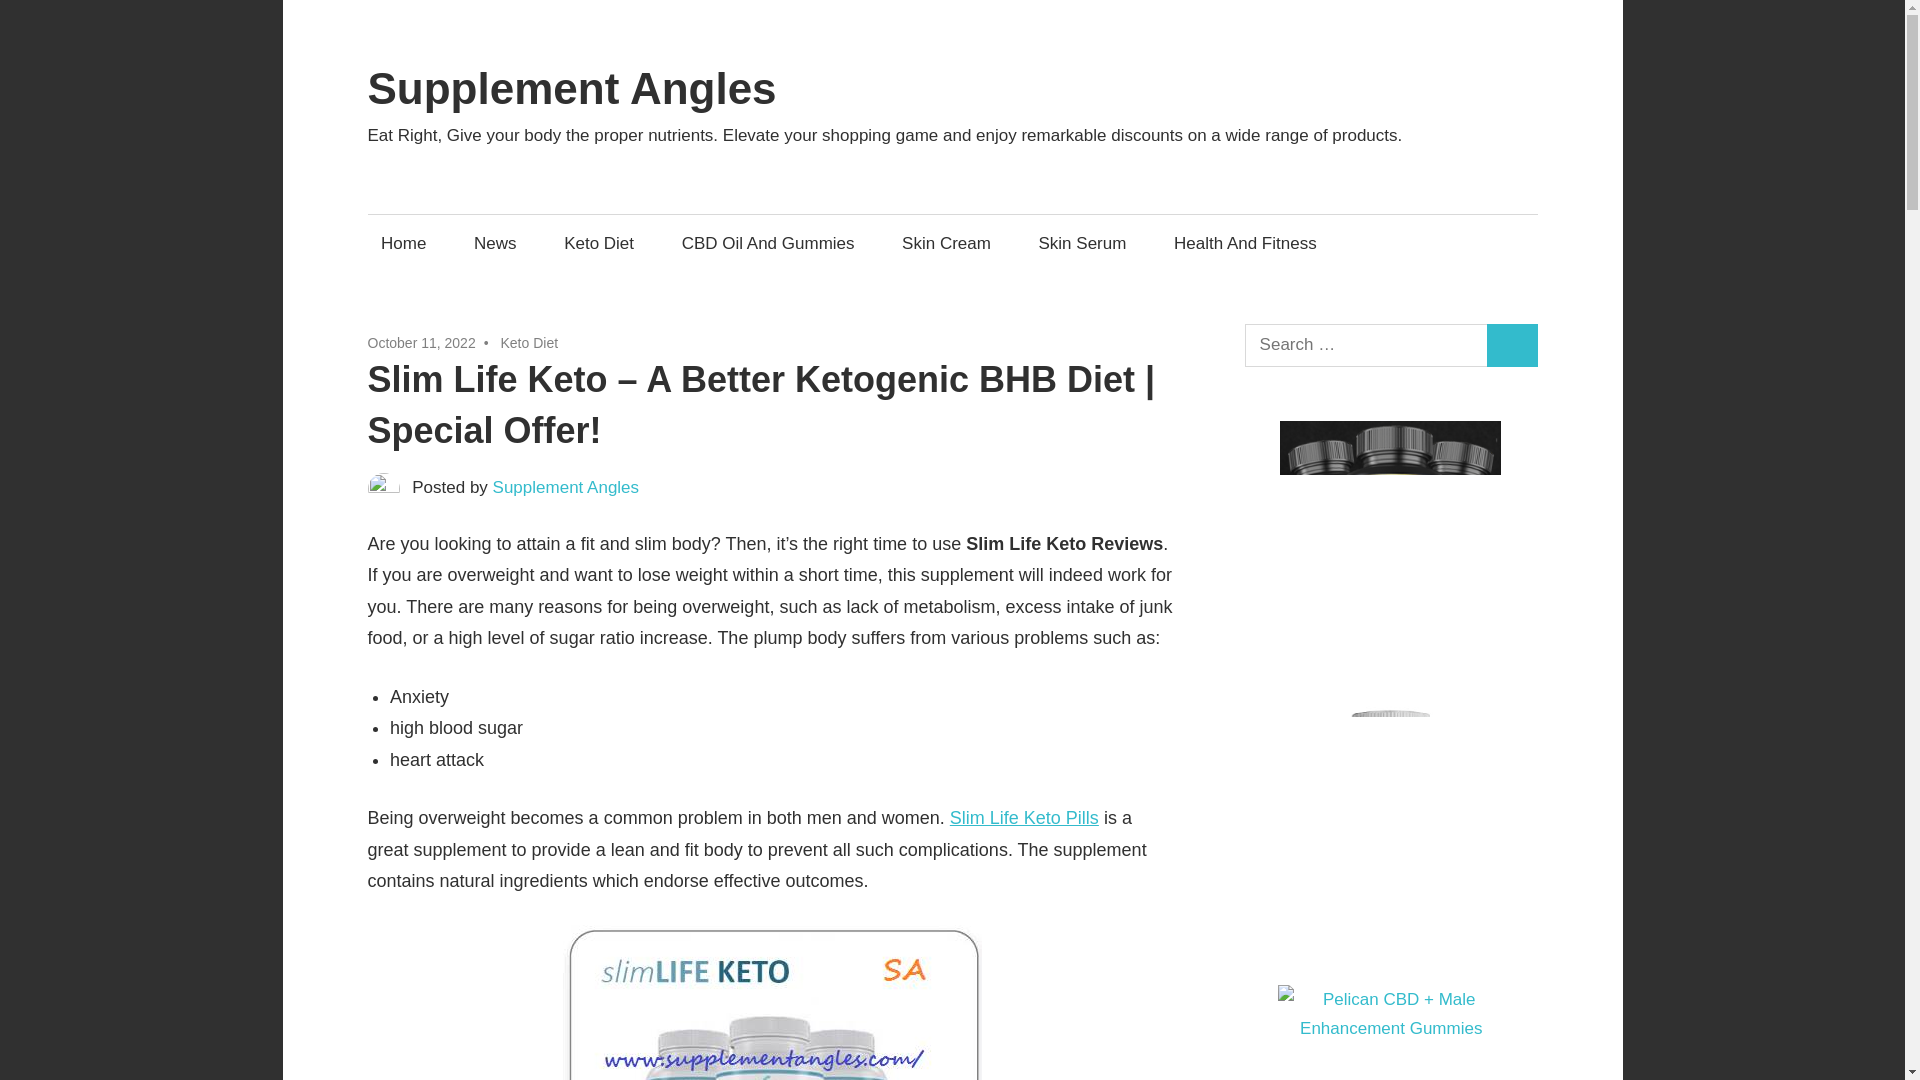 The width and height of the screenshot is (1920, 1080). What do you see at coordinates (946, 243) in the screenshot?
I see `Skin Cream` at bounding box center [946, 243].